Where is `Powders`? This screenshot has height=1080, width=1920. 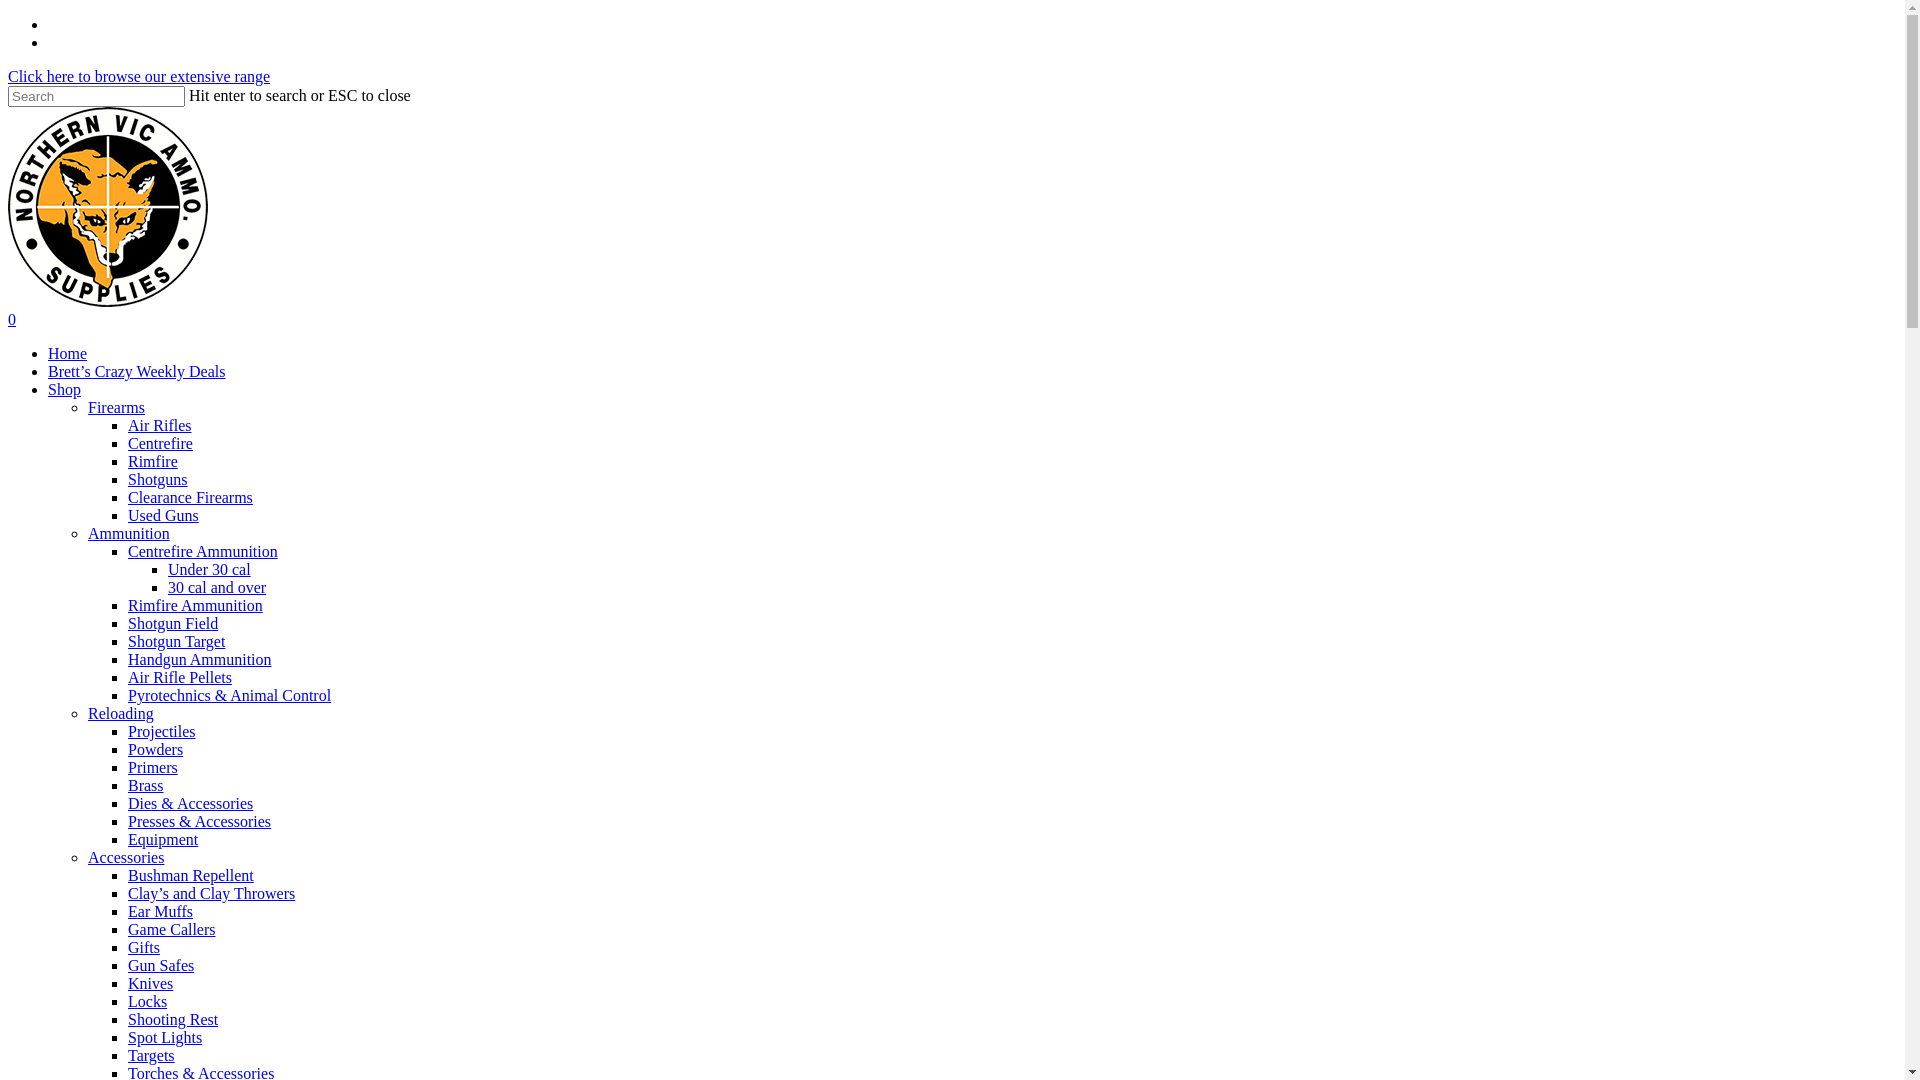 Powders is located at coordinates (156, 750).